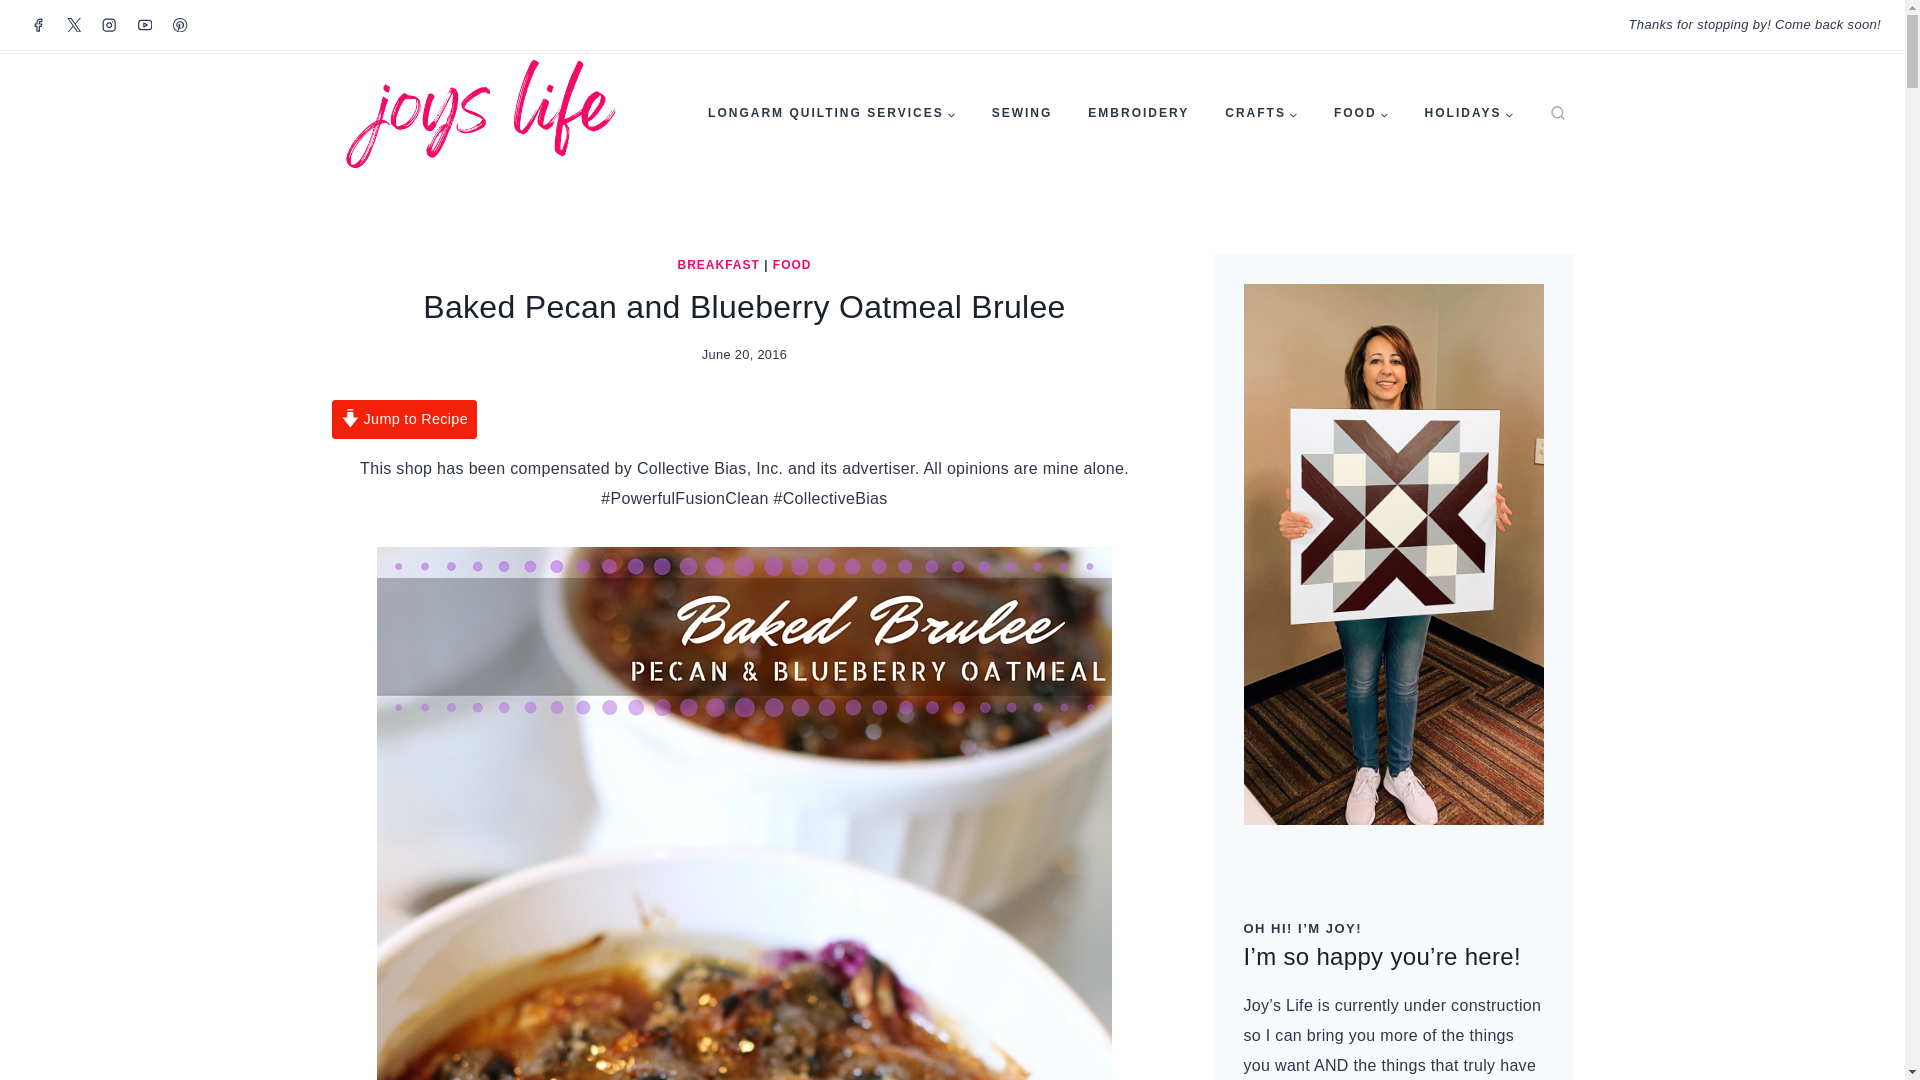  I want to click on FOOD, so click(792, 265).